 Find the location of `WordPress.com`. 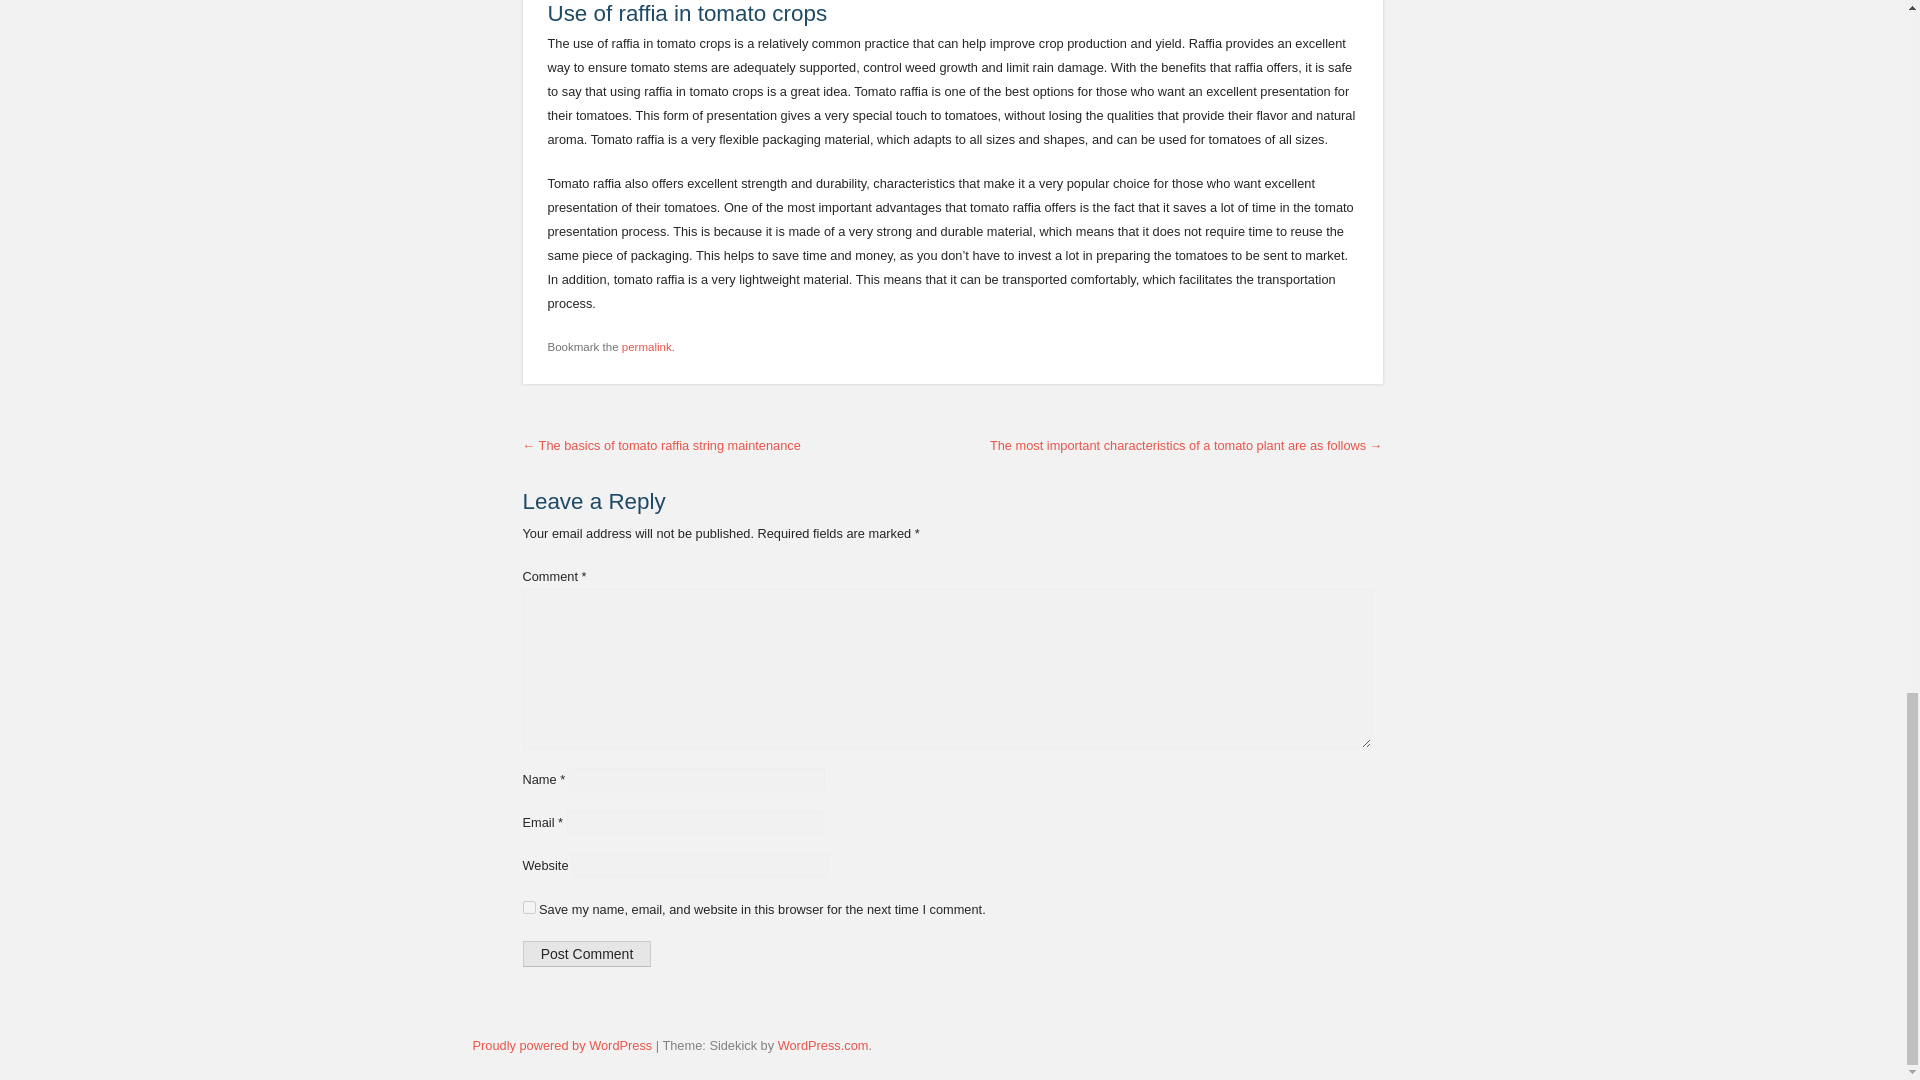

WordPress.com is located at coordinates (823, 1045).